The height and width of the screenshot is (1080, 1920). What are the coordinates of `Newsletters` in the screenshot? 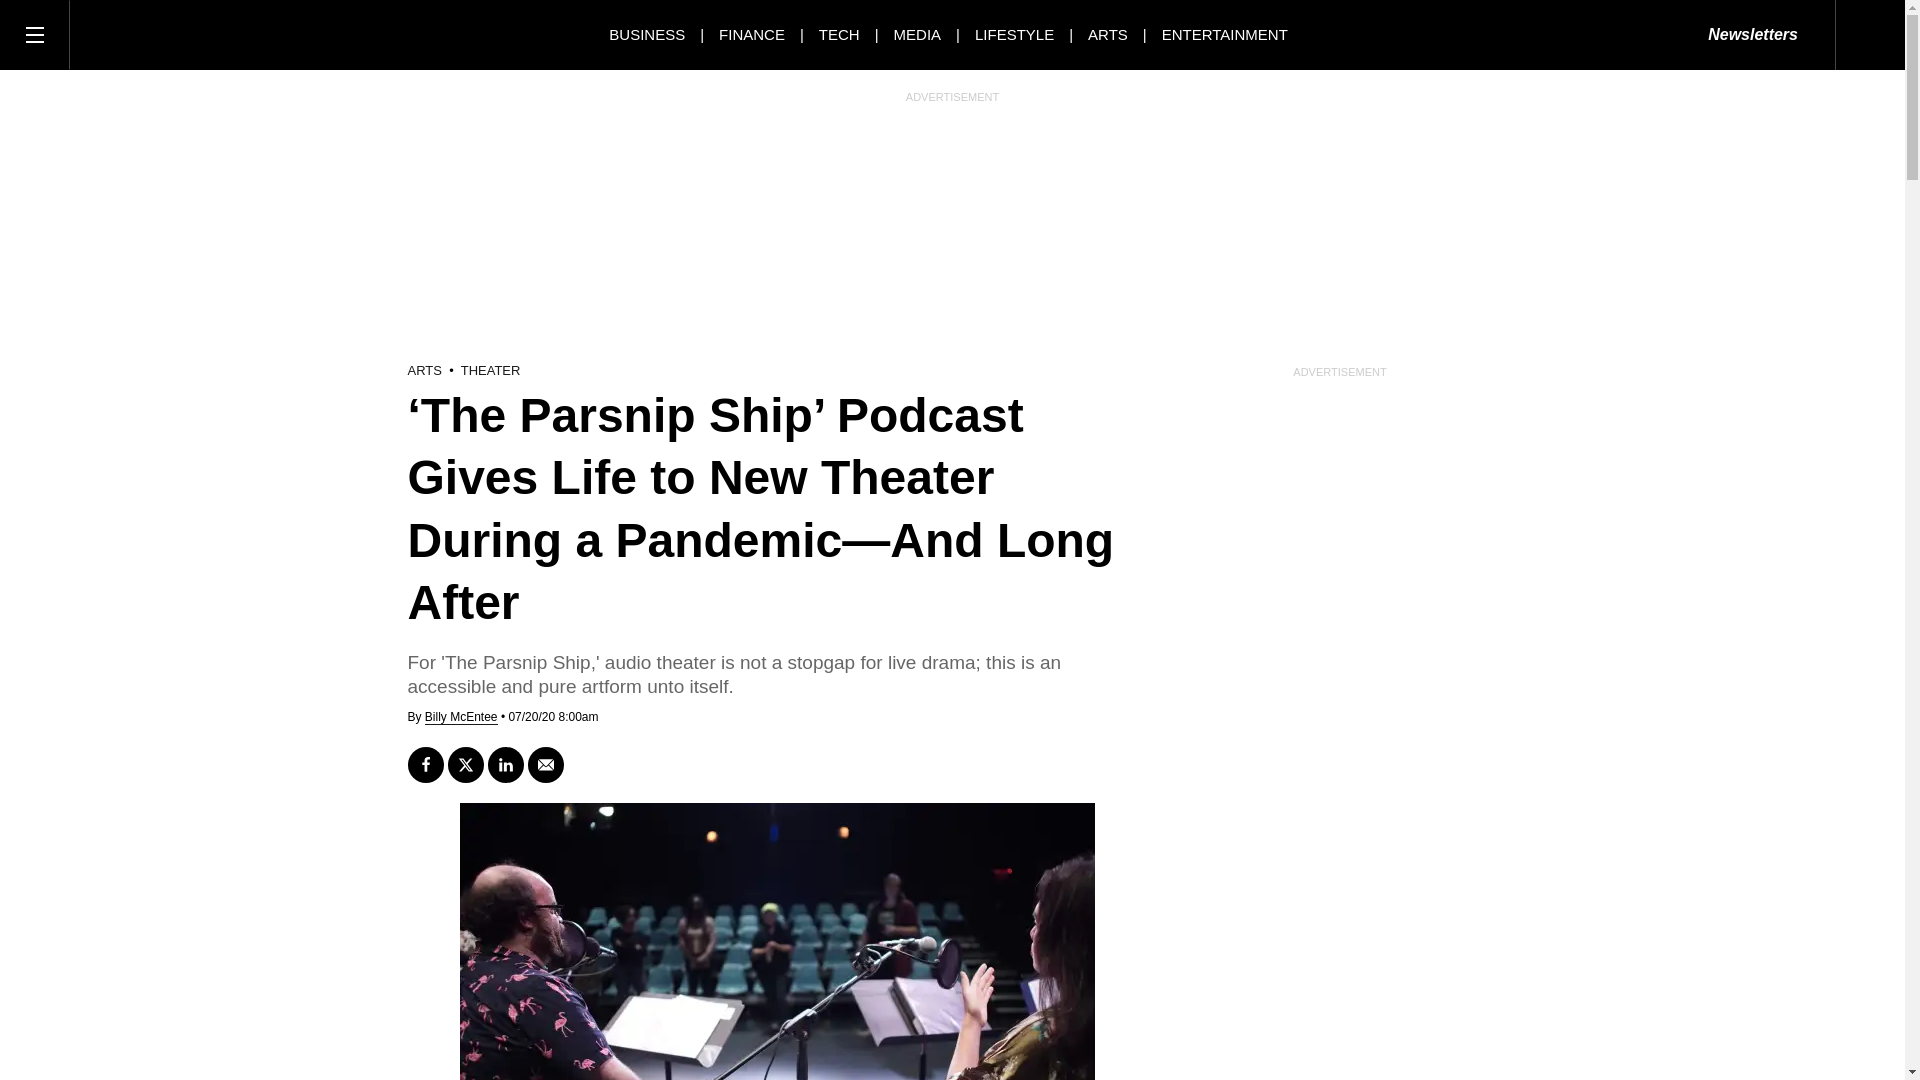 It's located at (1752, 35).